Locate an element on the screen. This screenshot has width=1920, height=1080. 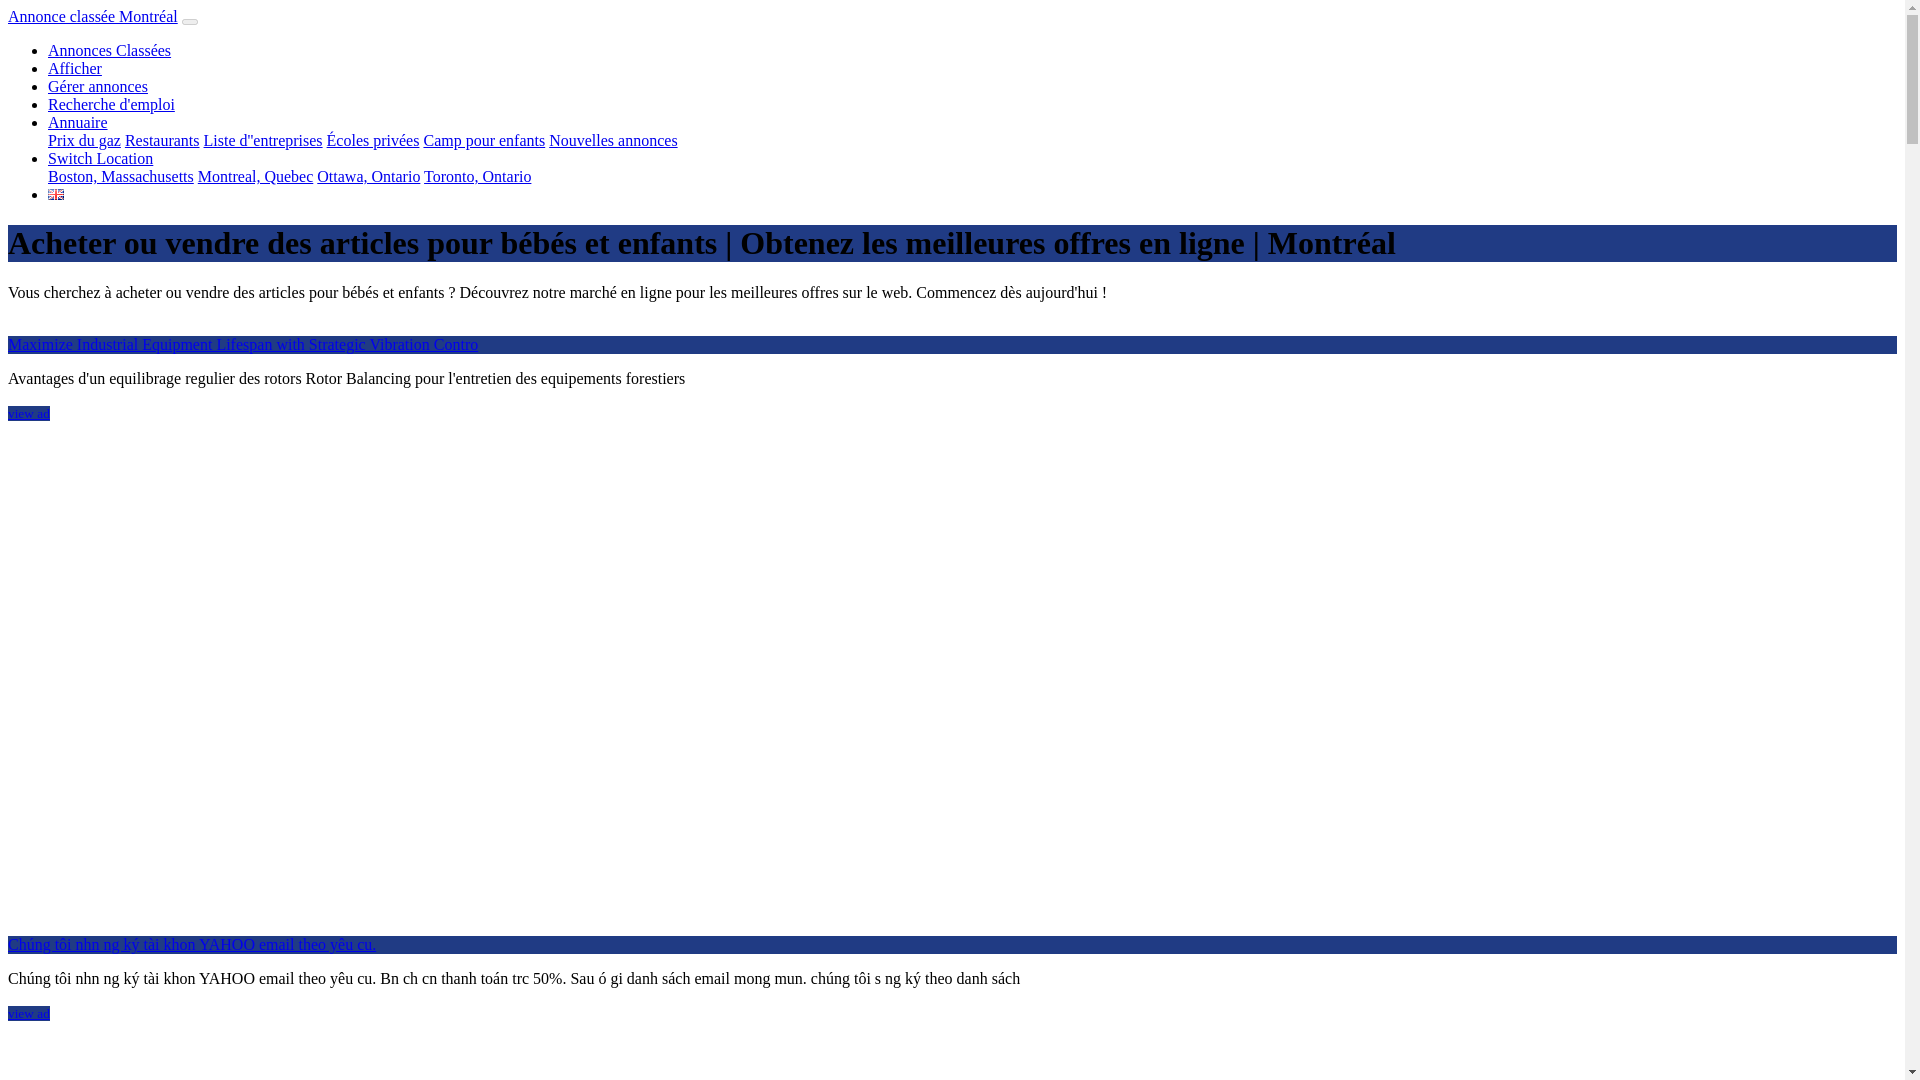
view ad is located at coordinates (28, 414).